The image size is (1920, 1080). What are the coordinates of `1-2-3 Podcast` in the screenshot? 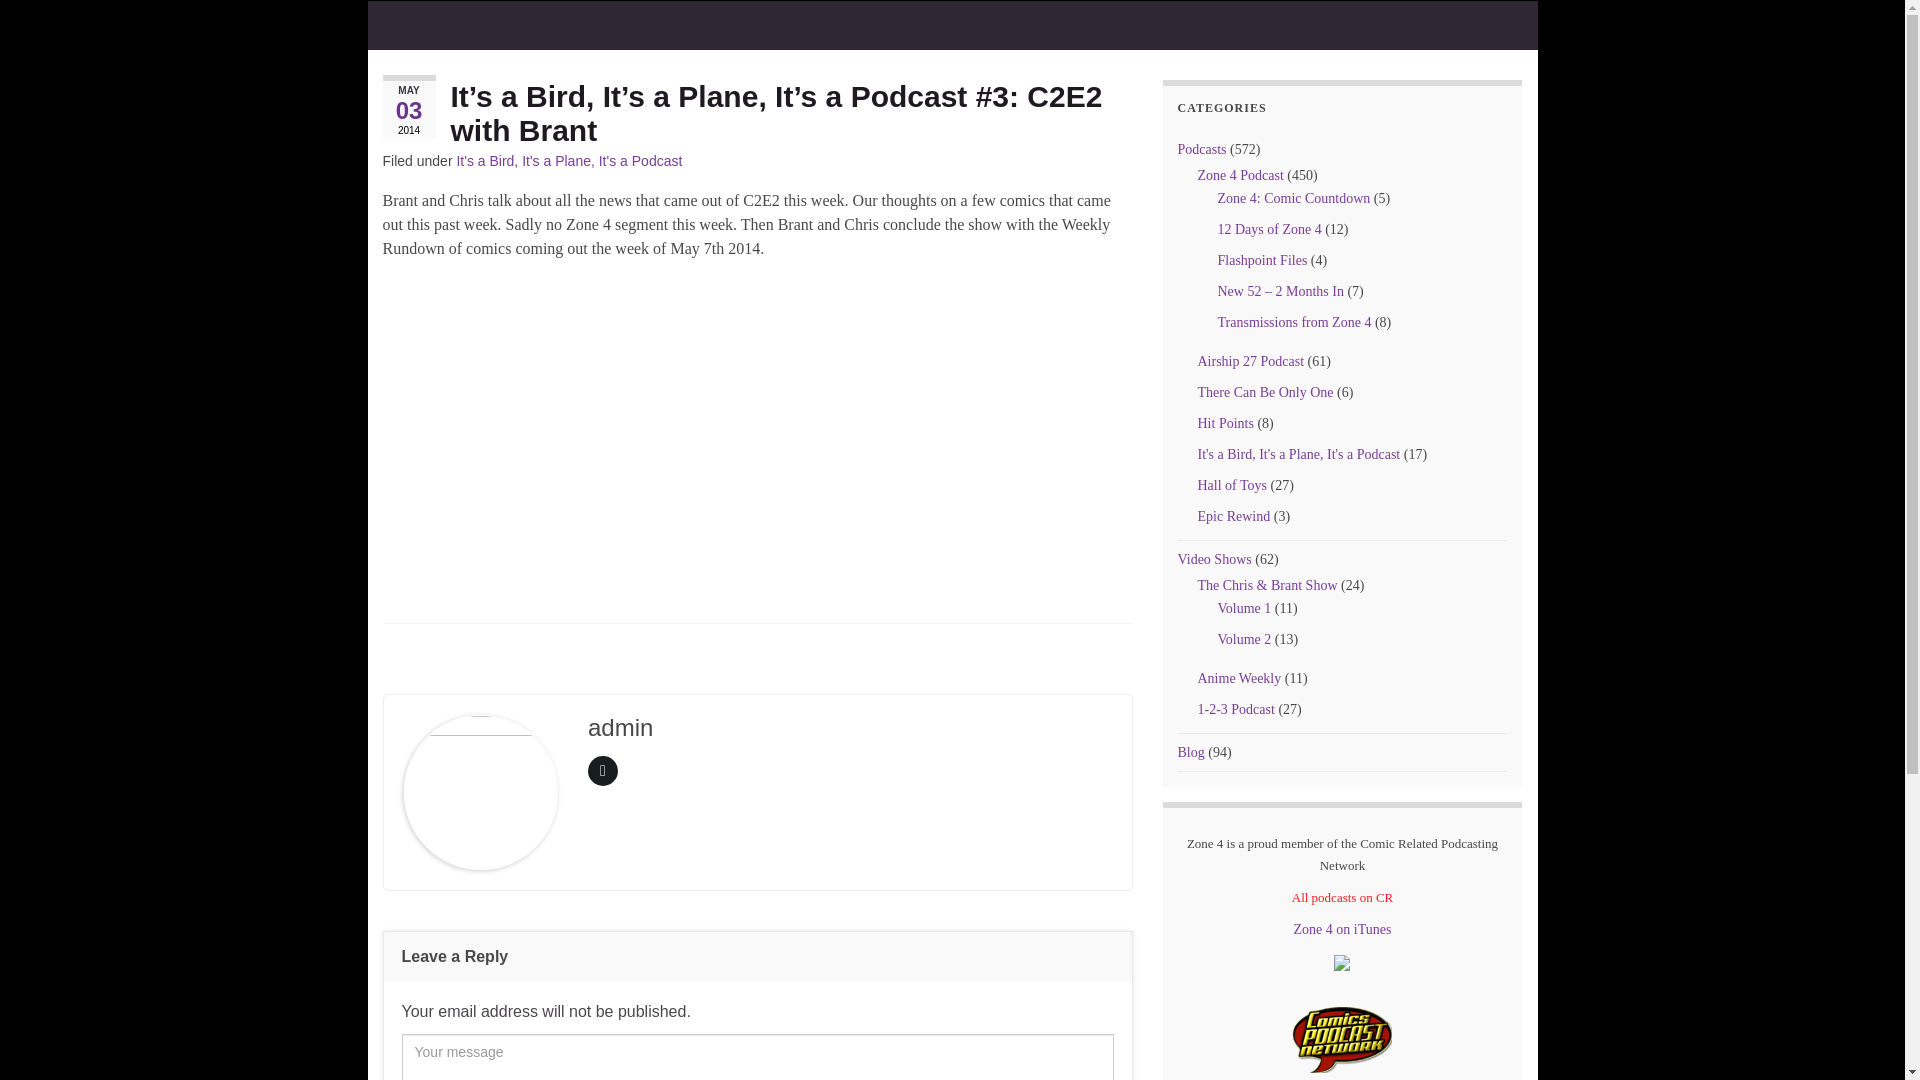 It's located at (1236, 710).